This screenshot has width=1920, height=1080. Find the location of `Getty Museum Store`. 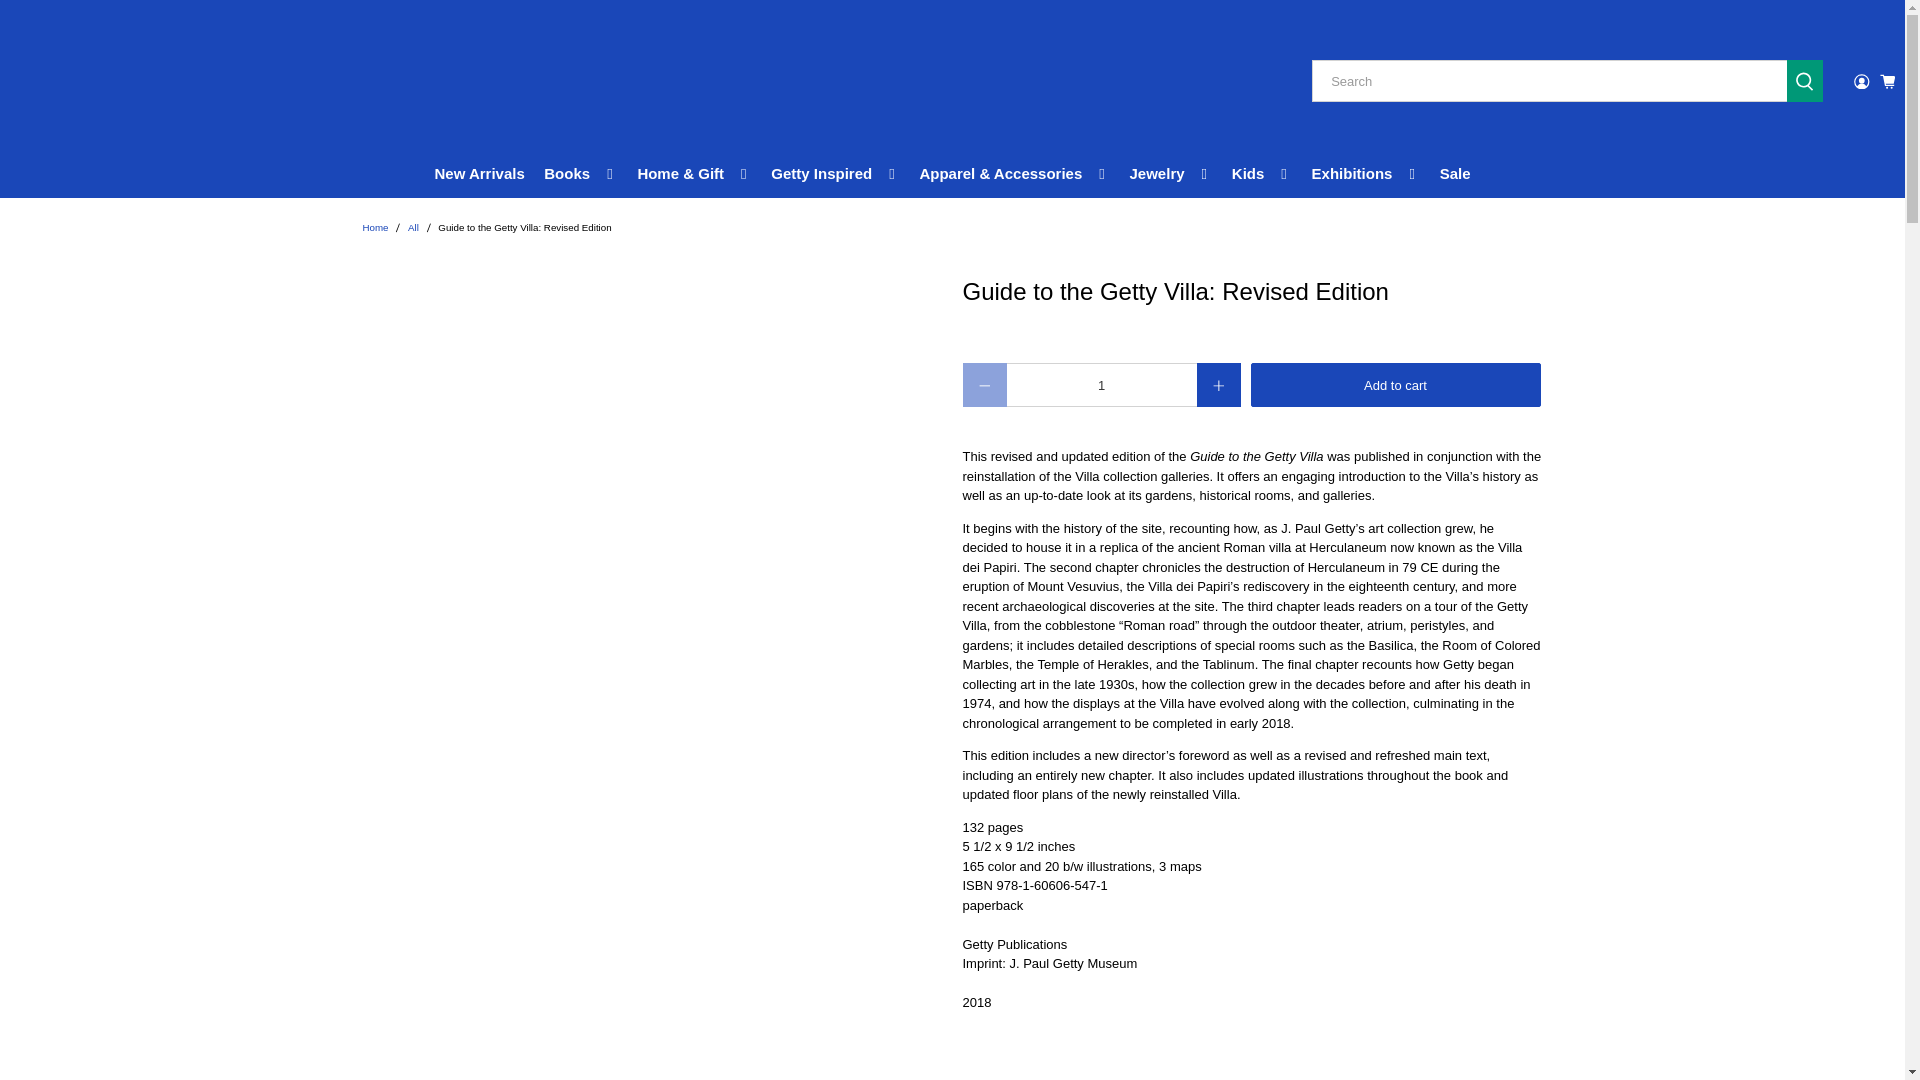

Getty Museum Store is located at coordinates (109, 82).